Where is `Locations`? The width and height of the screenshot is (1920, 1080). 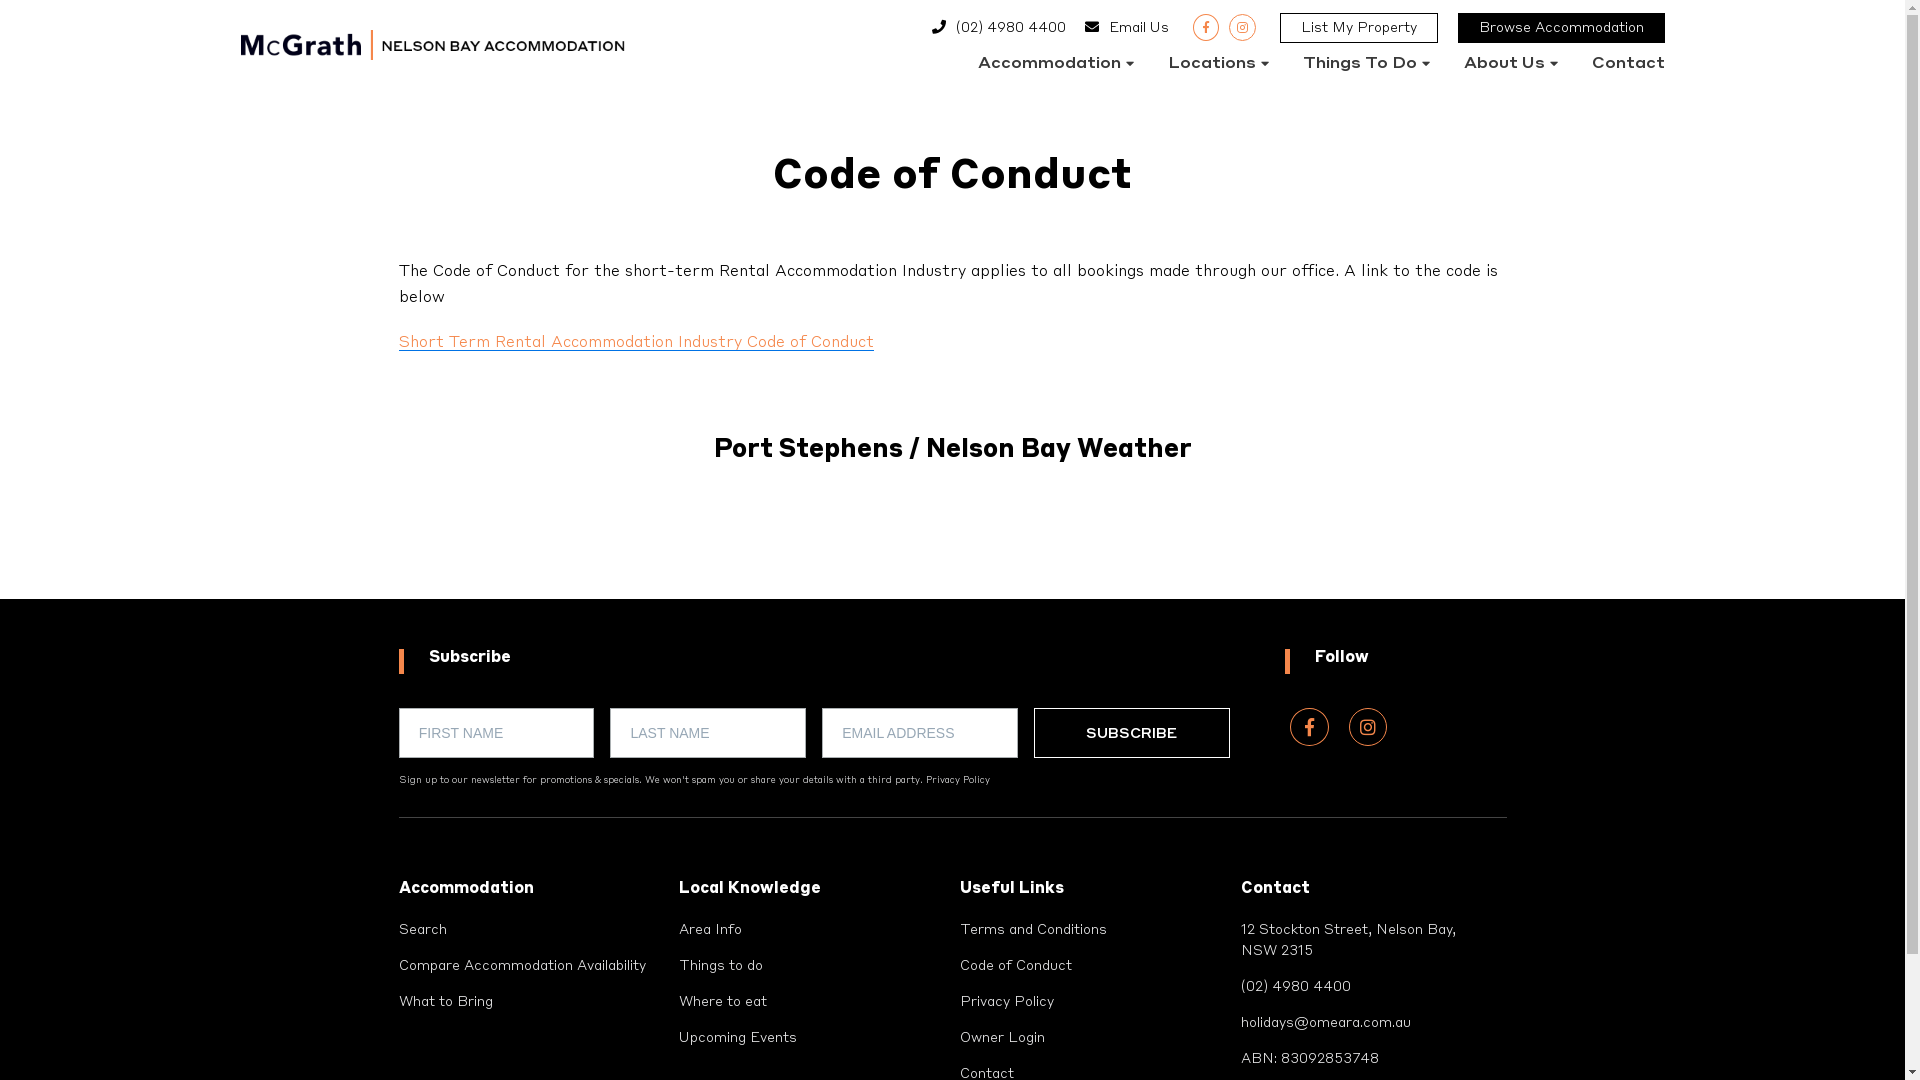
Locations is located at coordinates (1218, 66).